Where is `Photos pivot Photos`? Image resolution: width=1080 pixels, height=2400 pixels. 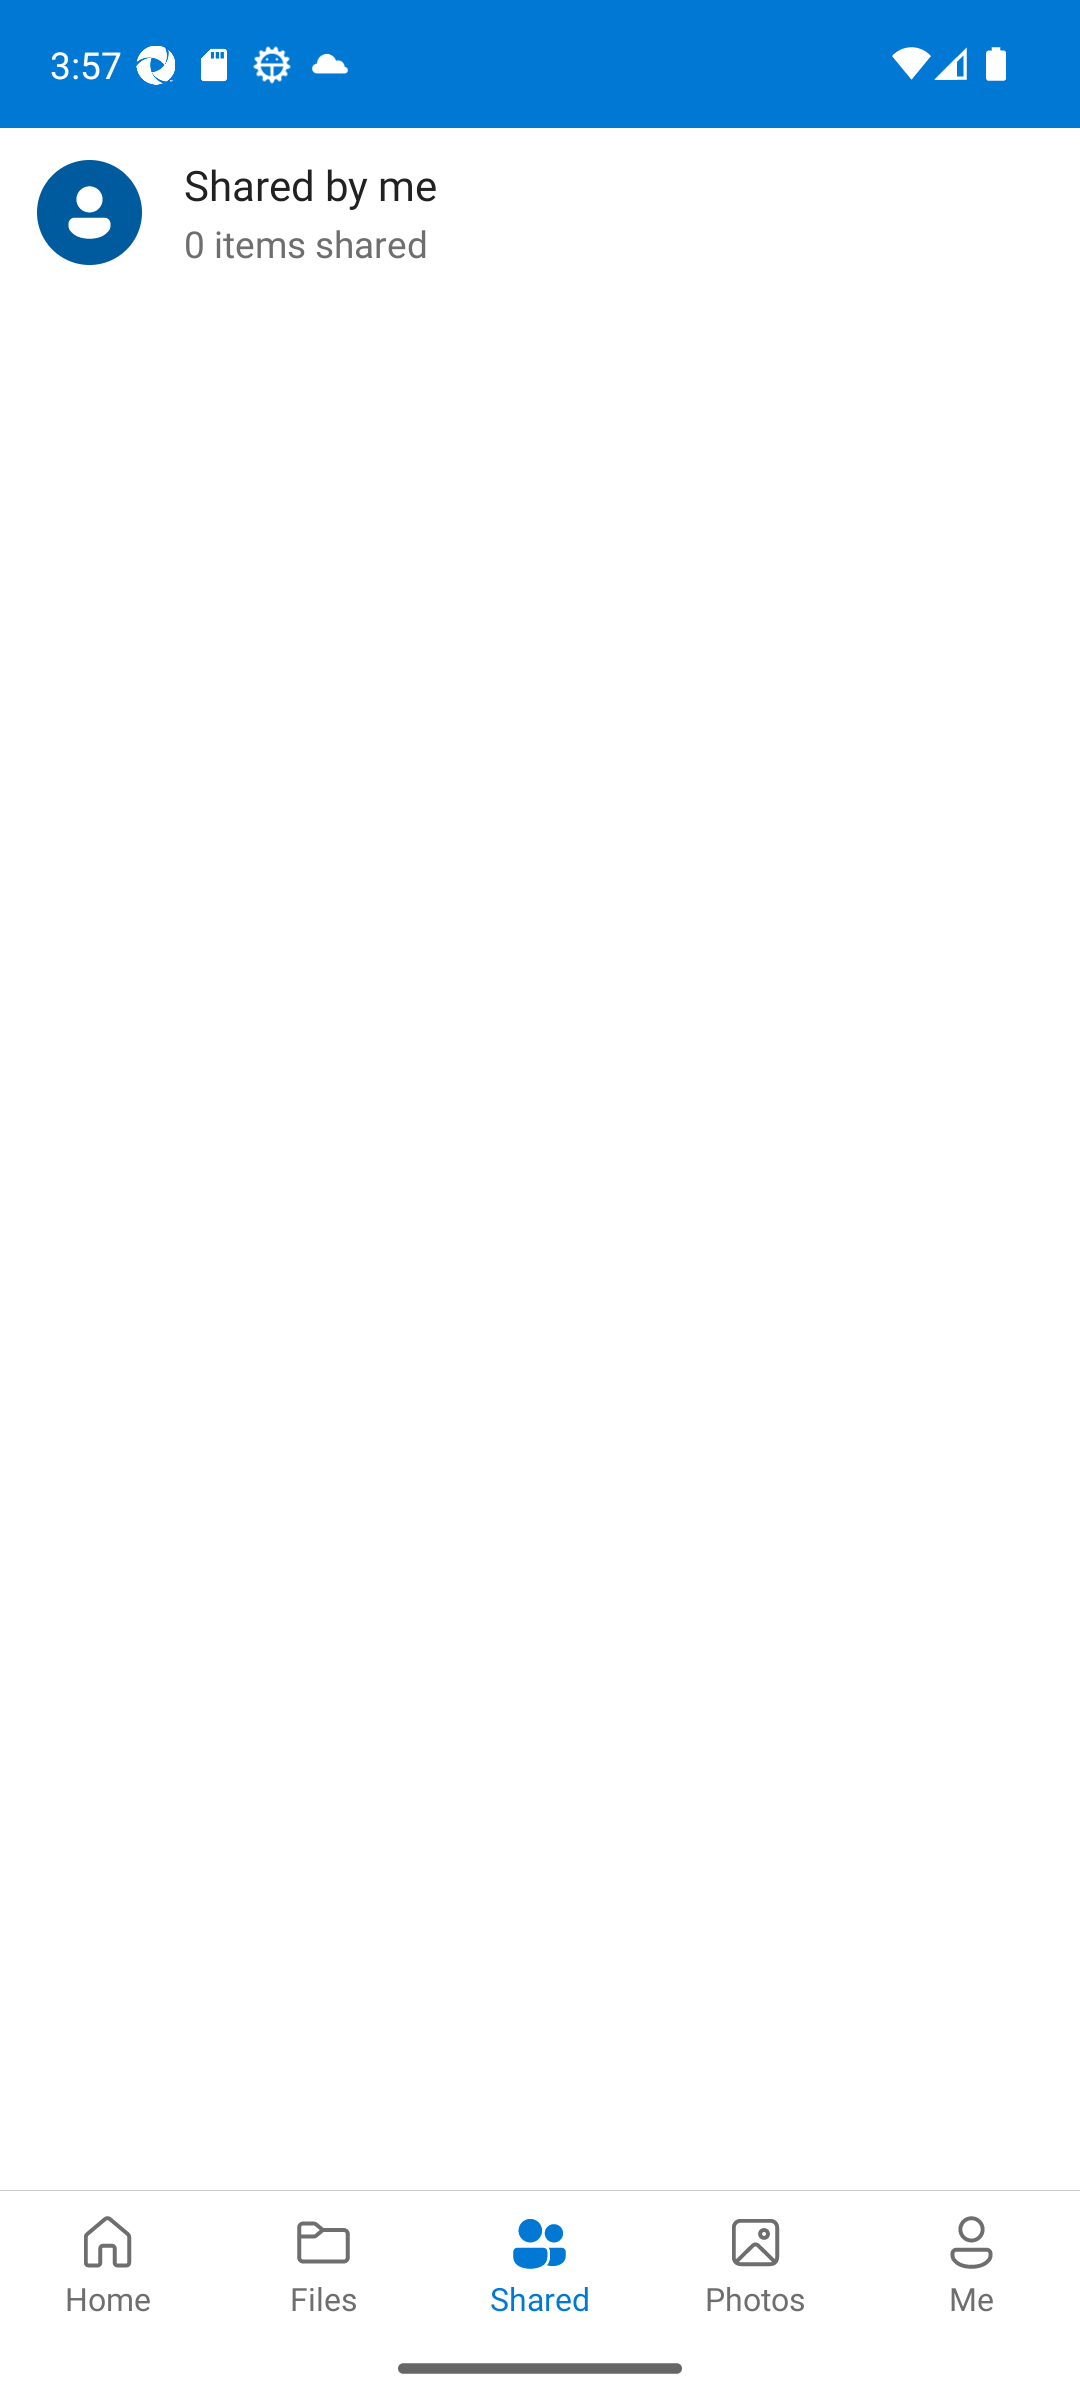
Photos pivot Photos is located at coordinates (756, 2262).